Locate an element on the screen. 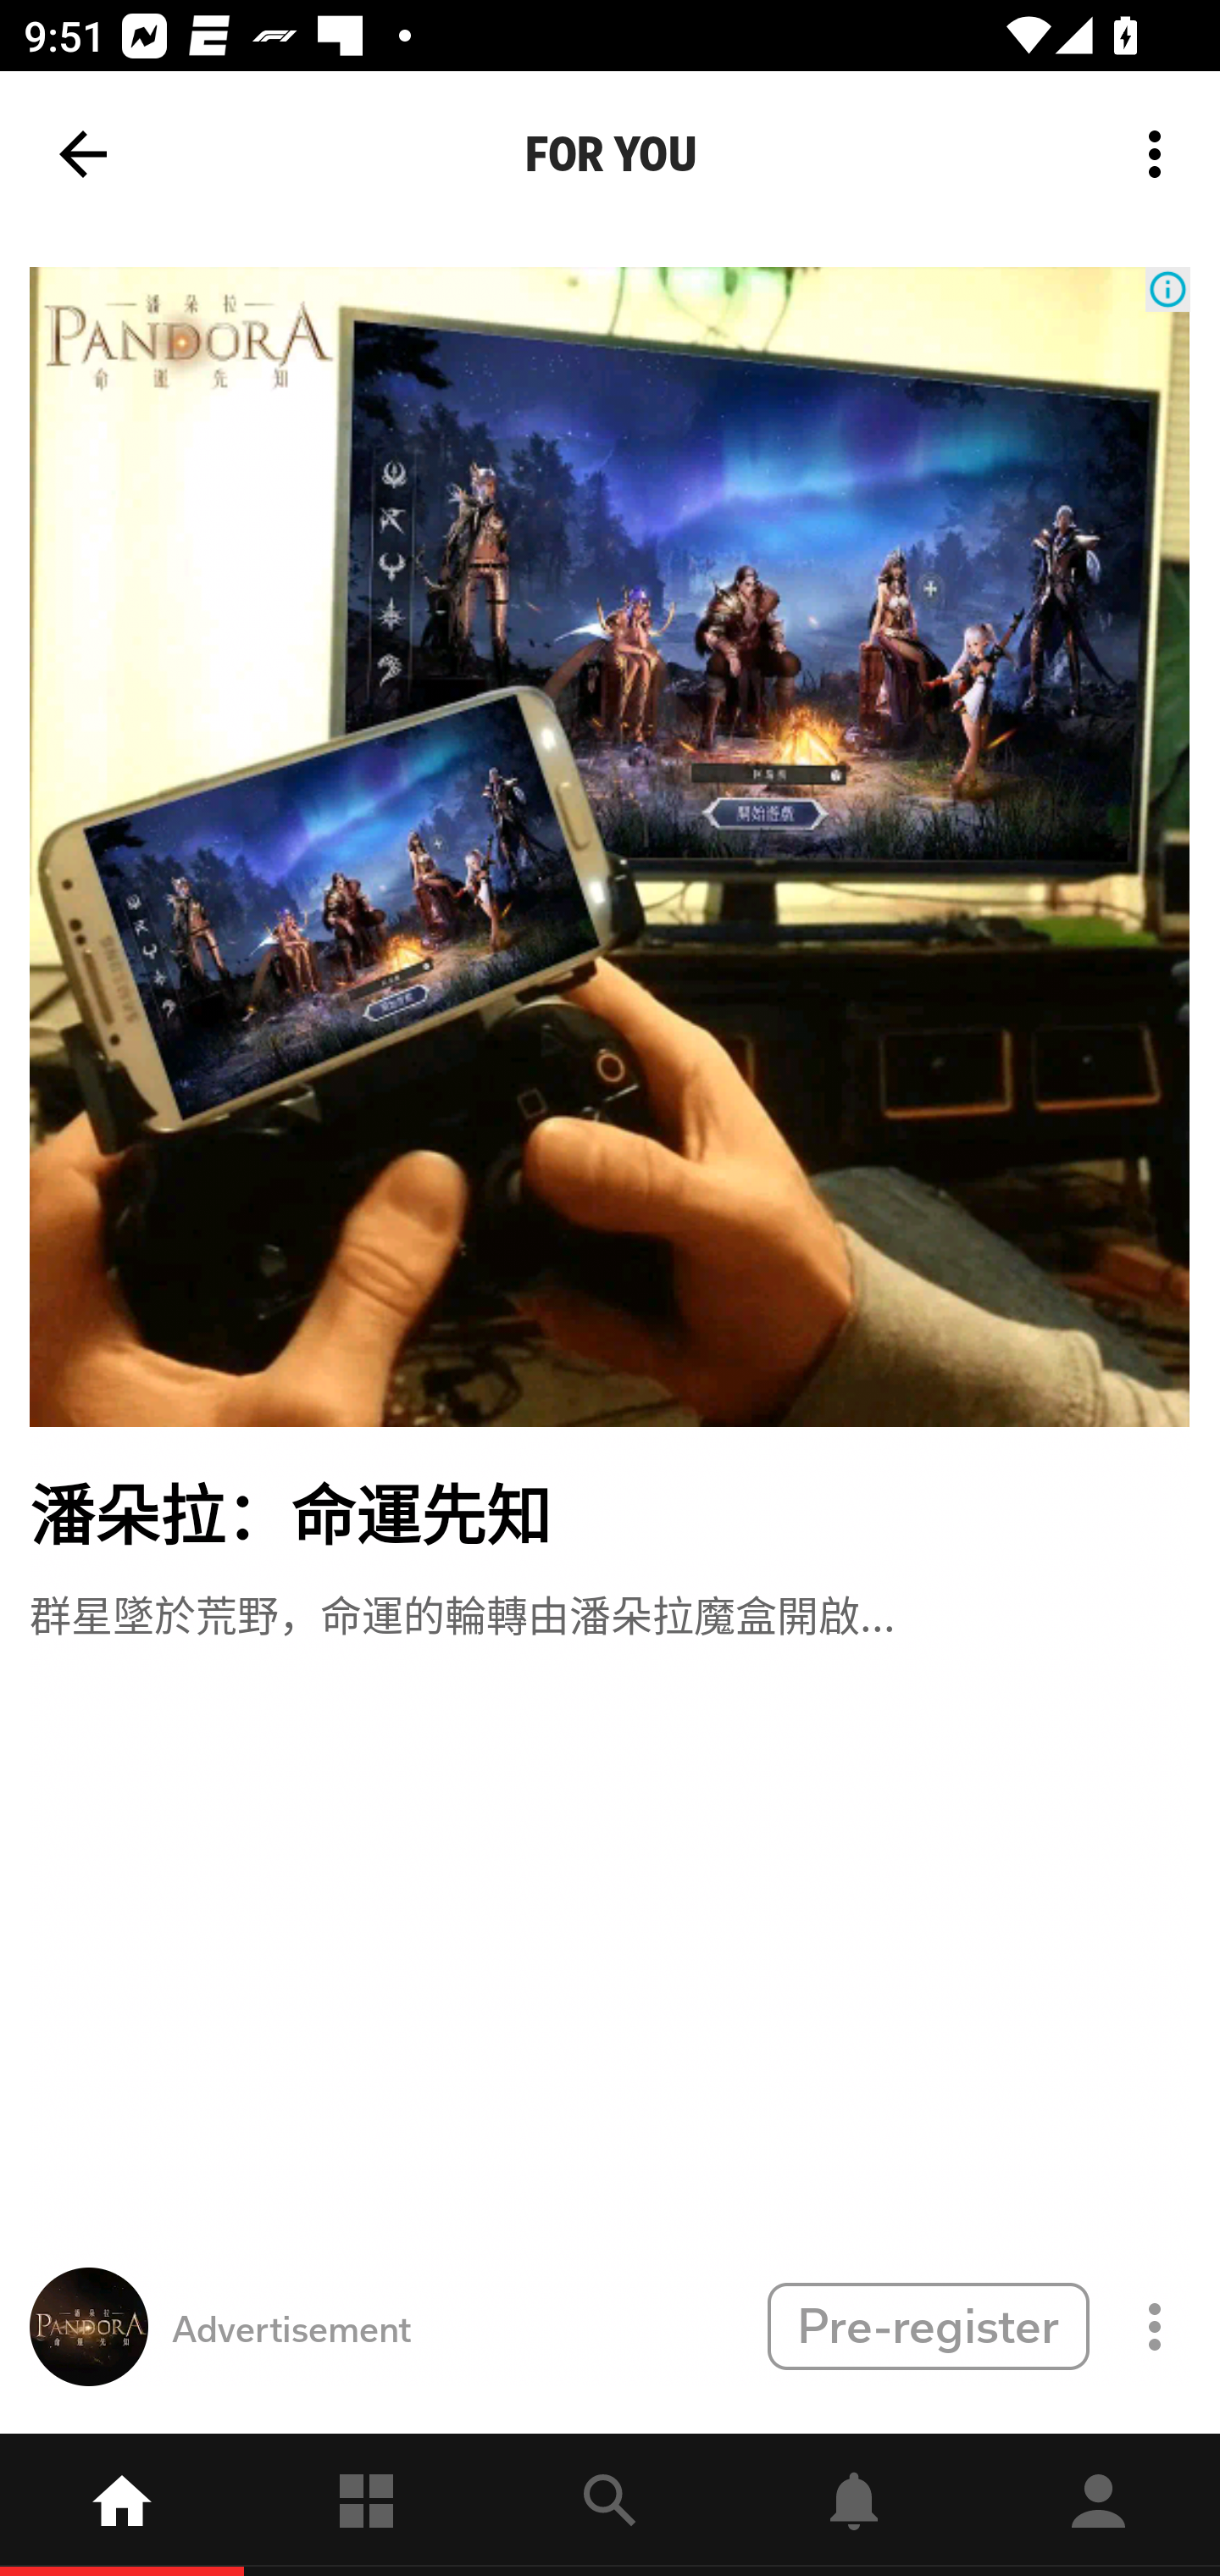 Image resolution: width=1220 pixels, height=2576 pixels. Ad Choices Icon is located at coordinates (1167, 290).